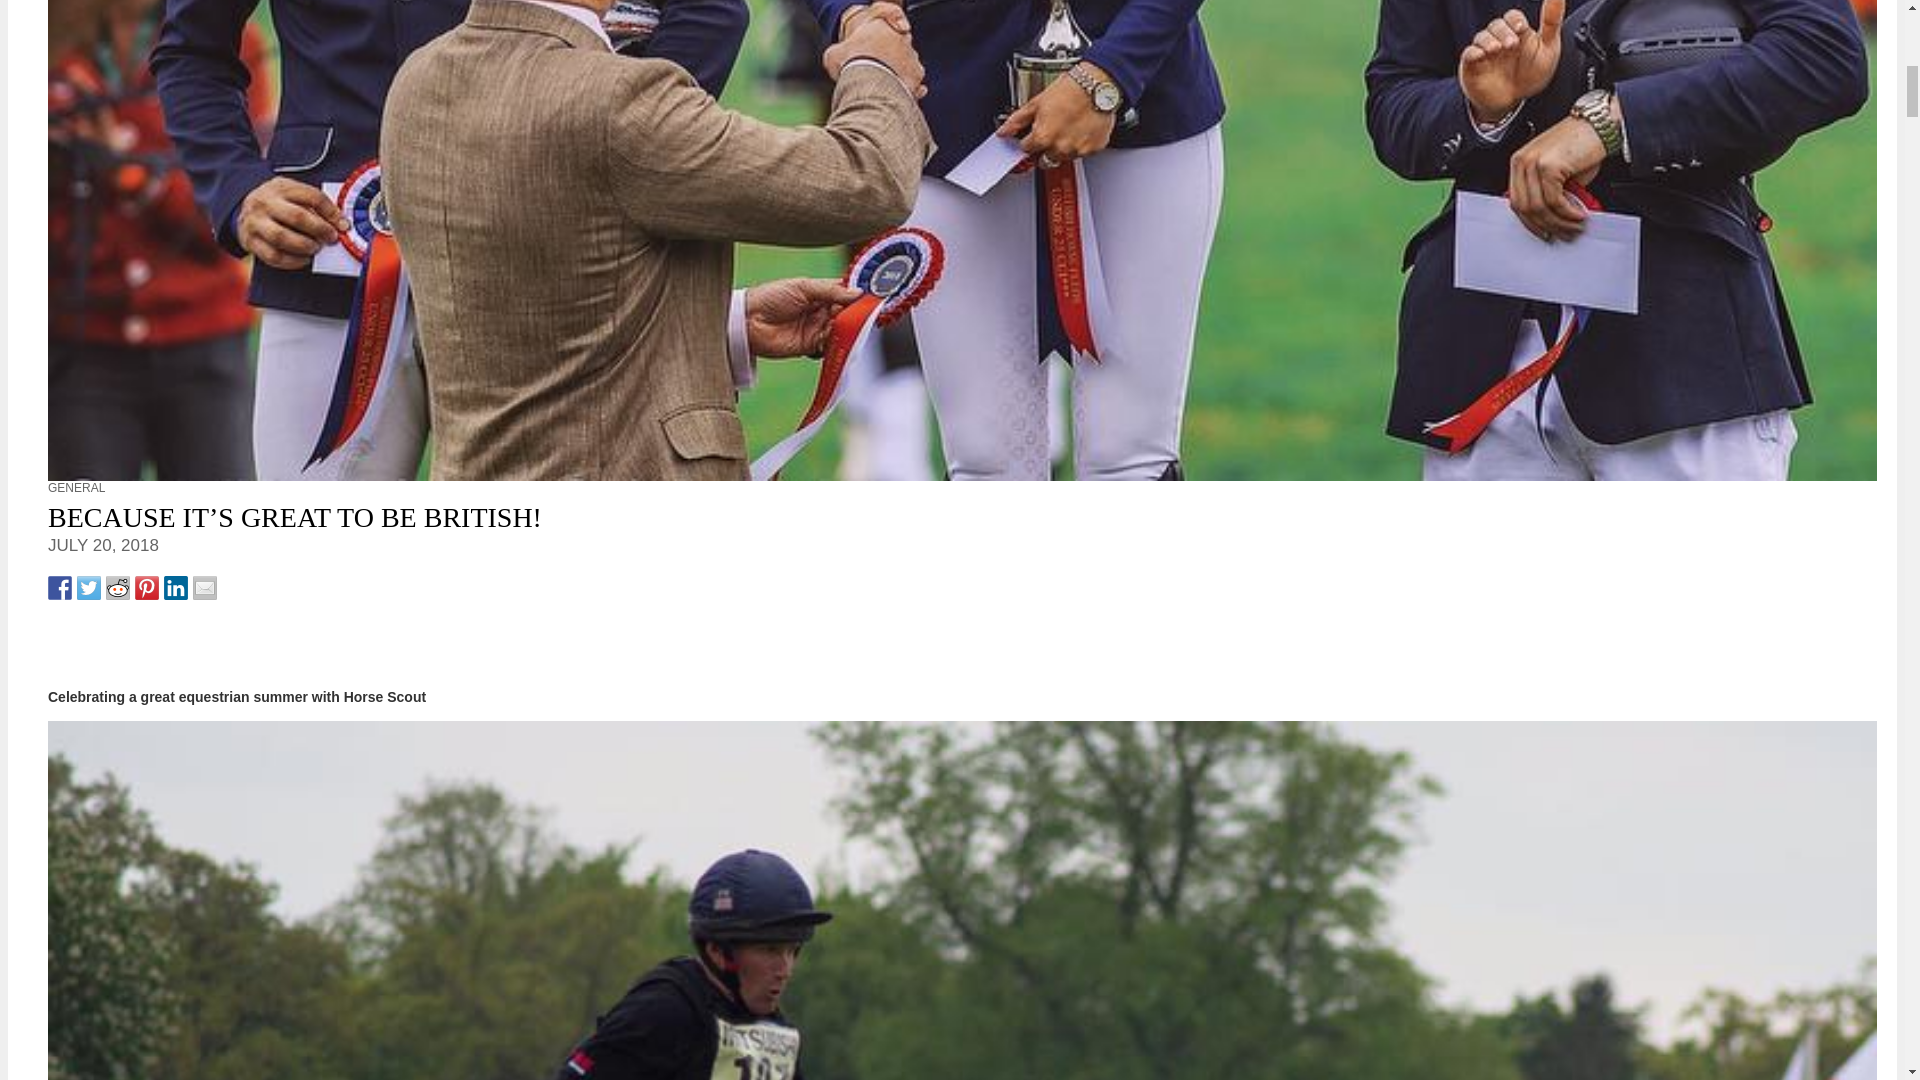  Describe the element at coordinates (146, 588) in the screenshot. I see `Pin it with Pinterest` at that location.